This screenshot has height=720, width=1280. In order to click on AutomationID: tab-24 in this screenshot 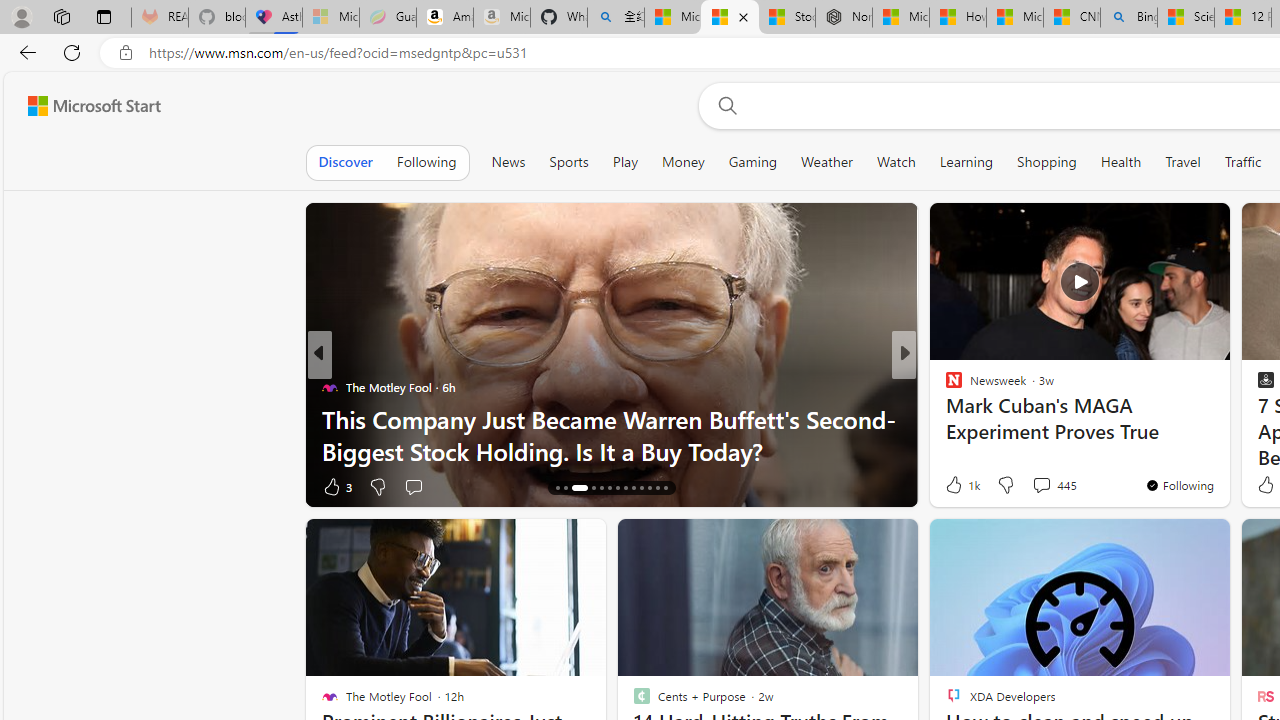, I will do `click(650, 488)`.